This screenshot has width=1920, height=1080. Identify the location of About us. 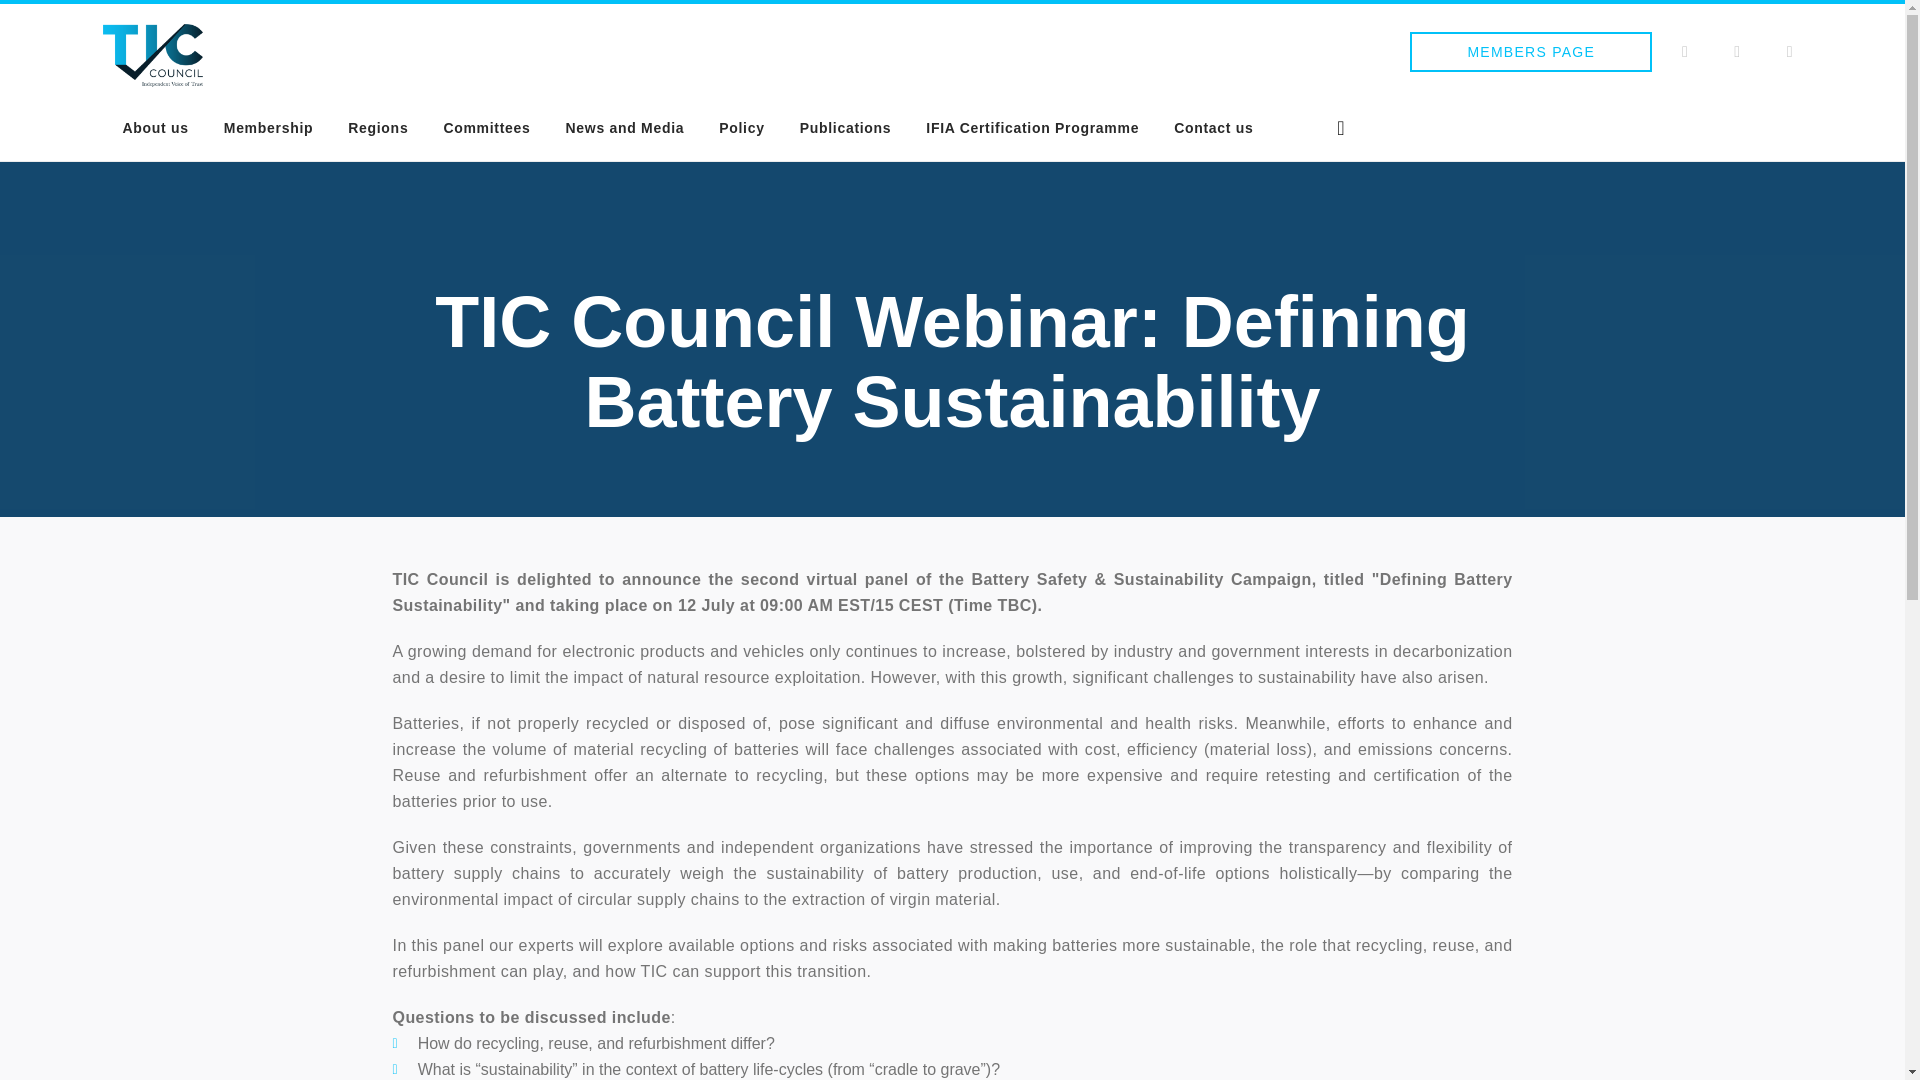
(155, 128).